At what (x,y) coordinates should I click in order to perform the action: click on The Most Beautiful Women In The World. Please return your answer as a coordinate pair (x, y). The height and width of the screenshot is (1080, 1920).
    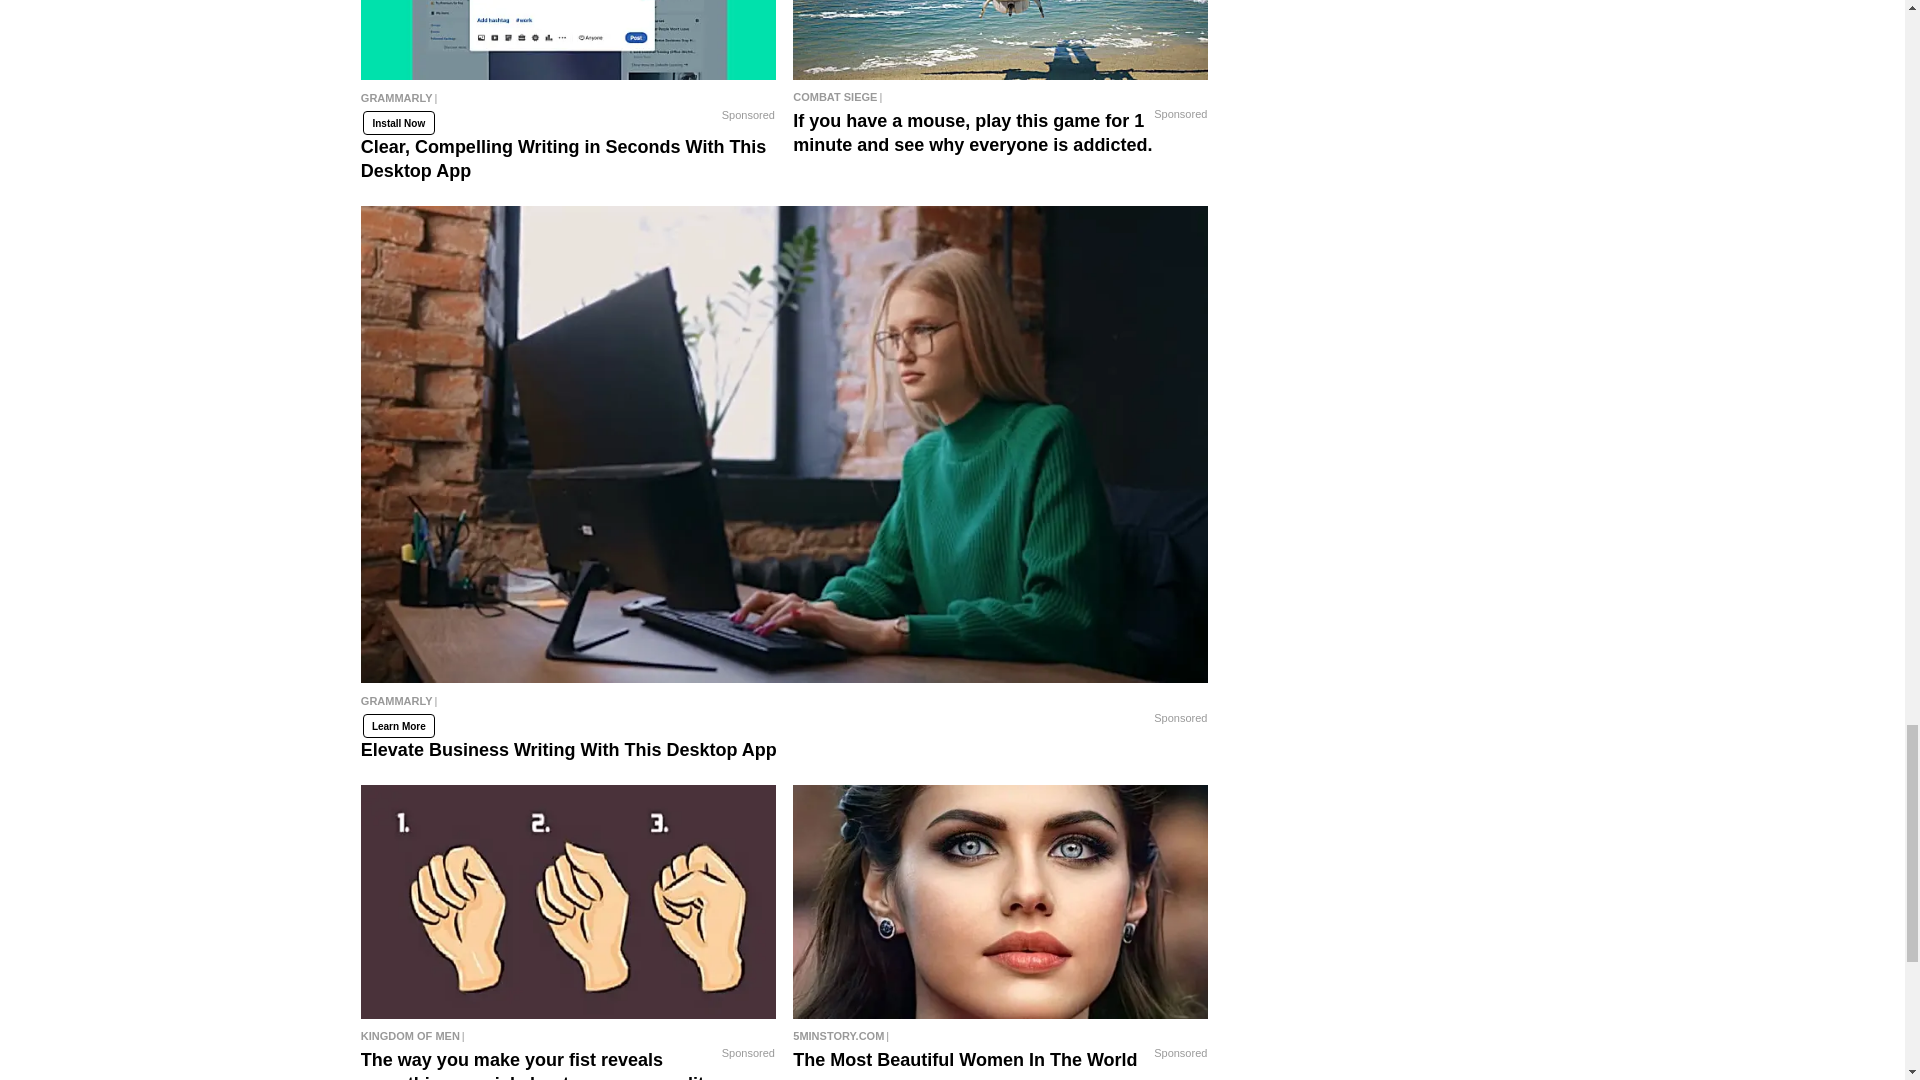
    Looking at the image, I should click on (1000, 1035).